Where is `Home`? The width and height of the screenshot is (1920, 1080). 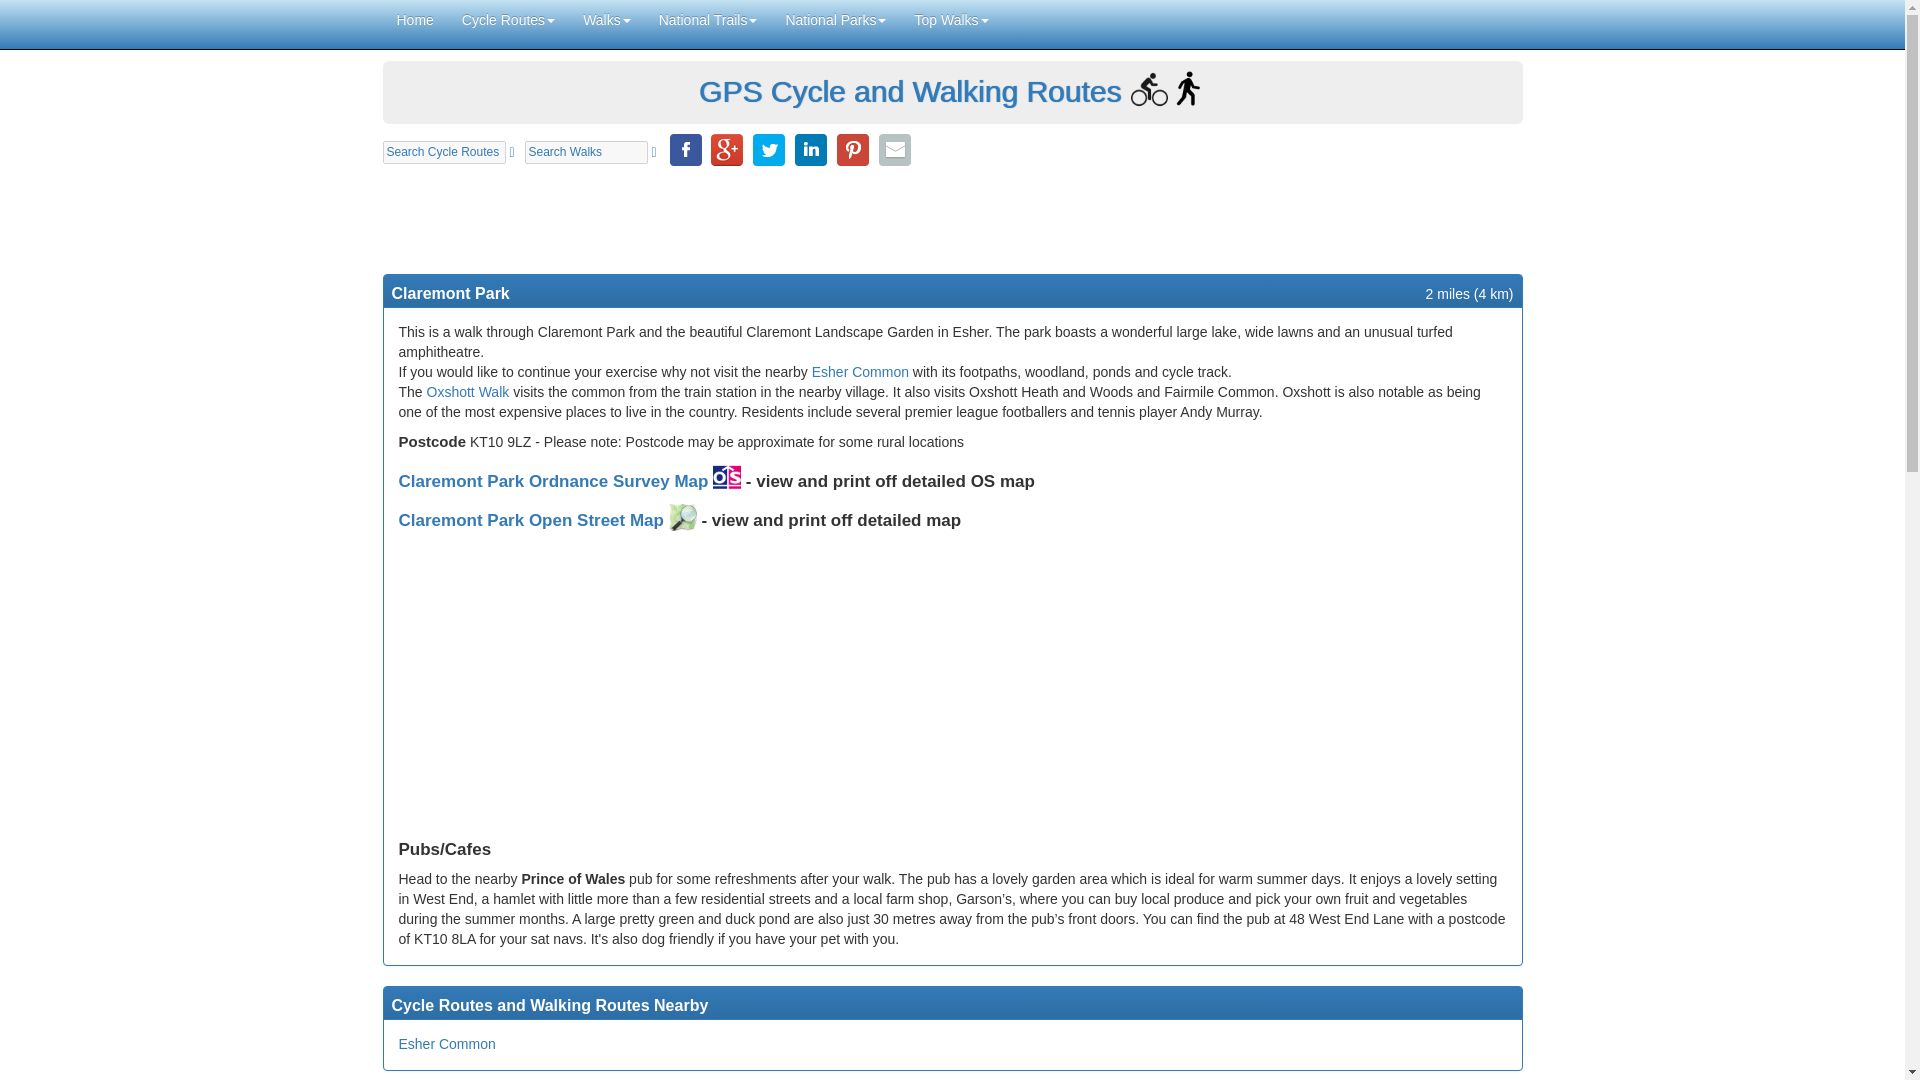 Home is located at coordinates (414, 20).